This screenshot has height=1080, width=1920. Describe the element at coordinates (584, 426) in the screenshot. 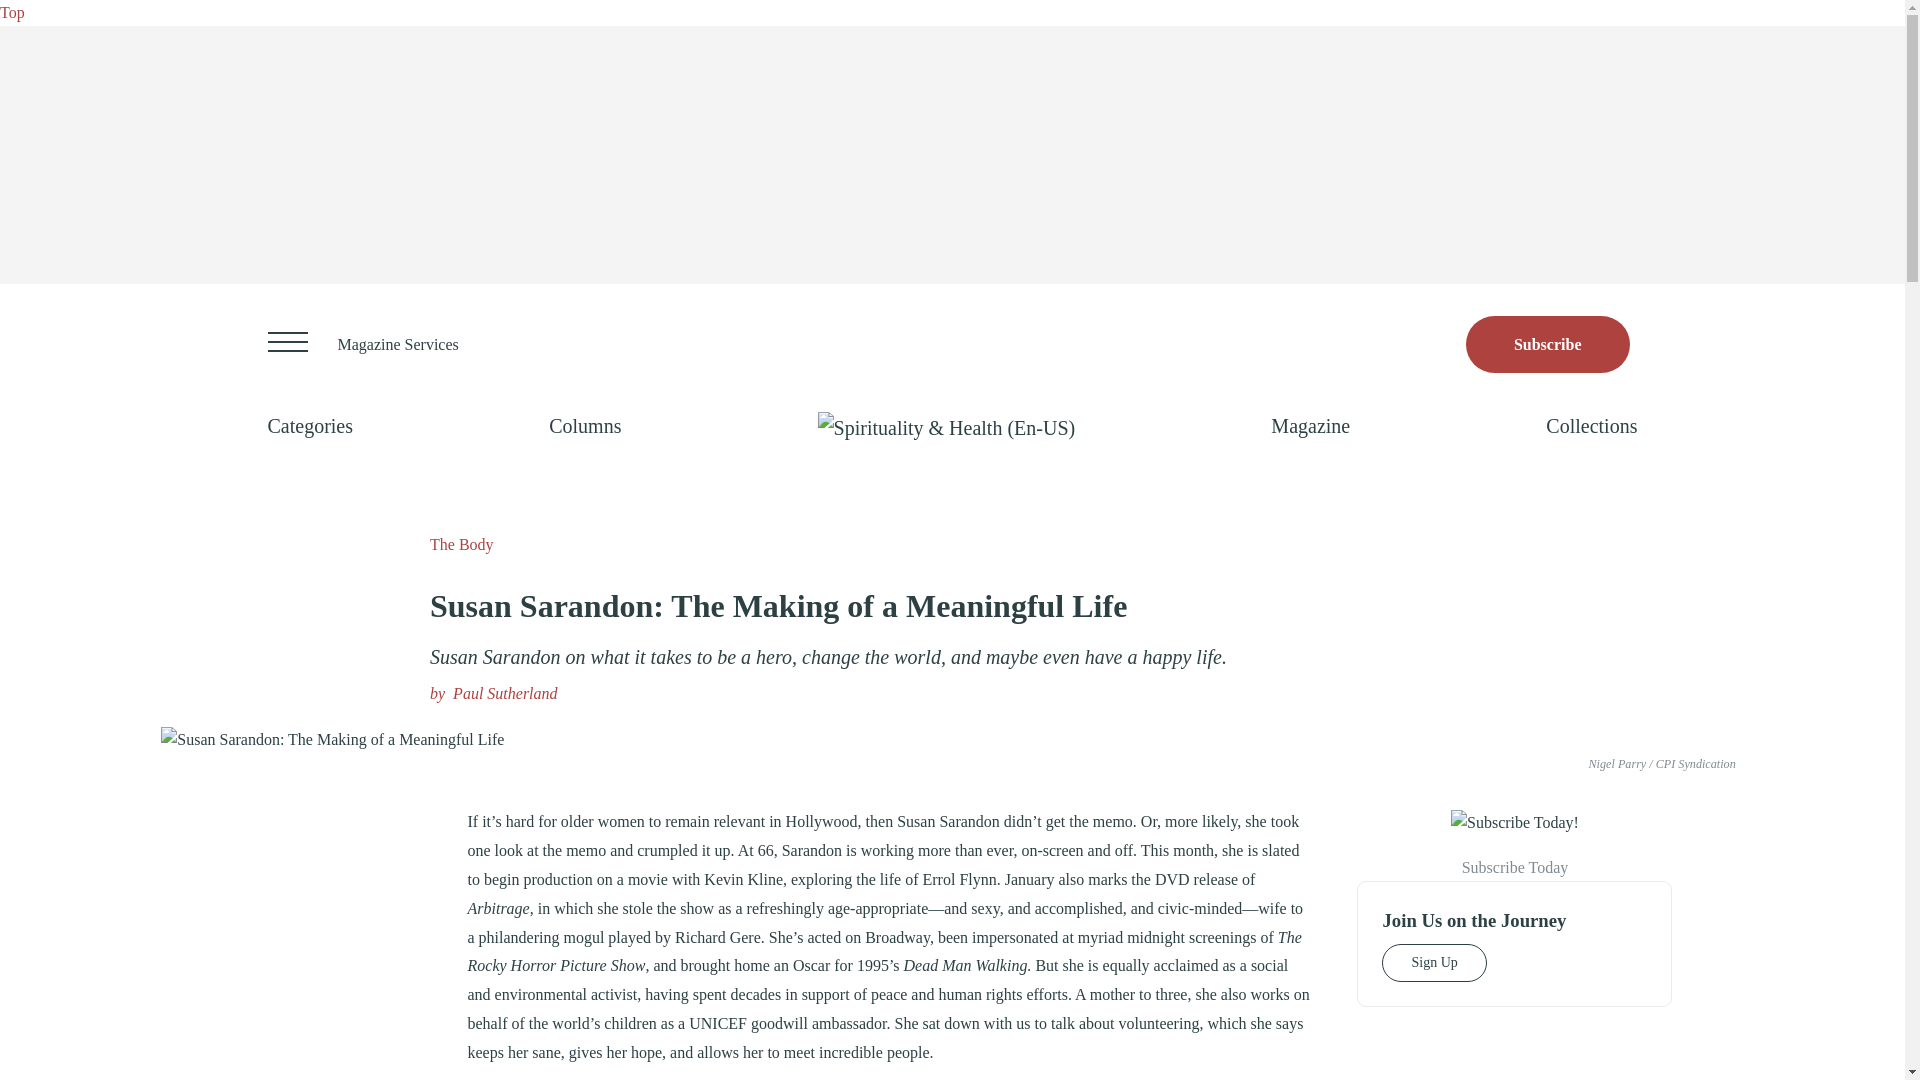

I see `Columns` at that location.